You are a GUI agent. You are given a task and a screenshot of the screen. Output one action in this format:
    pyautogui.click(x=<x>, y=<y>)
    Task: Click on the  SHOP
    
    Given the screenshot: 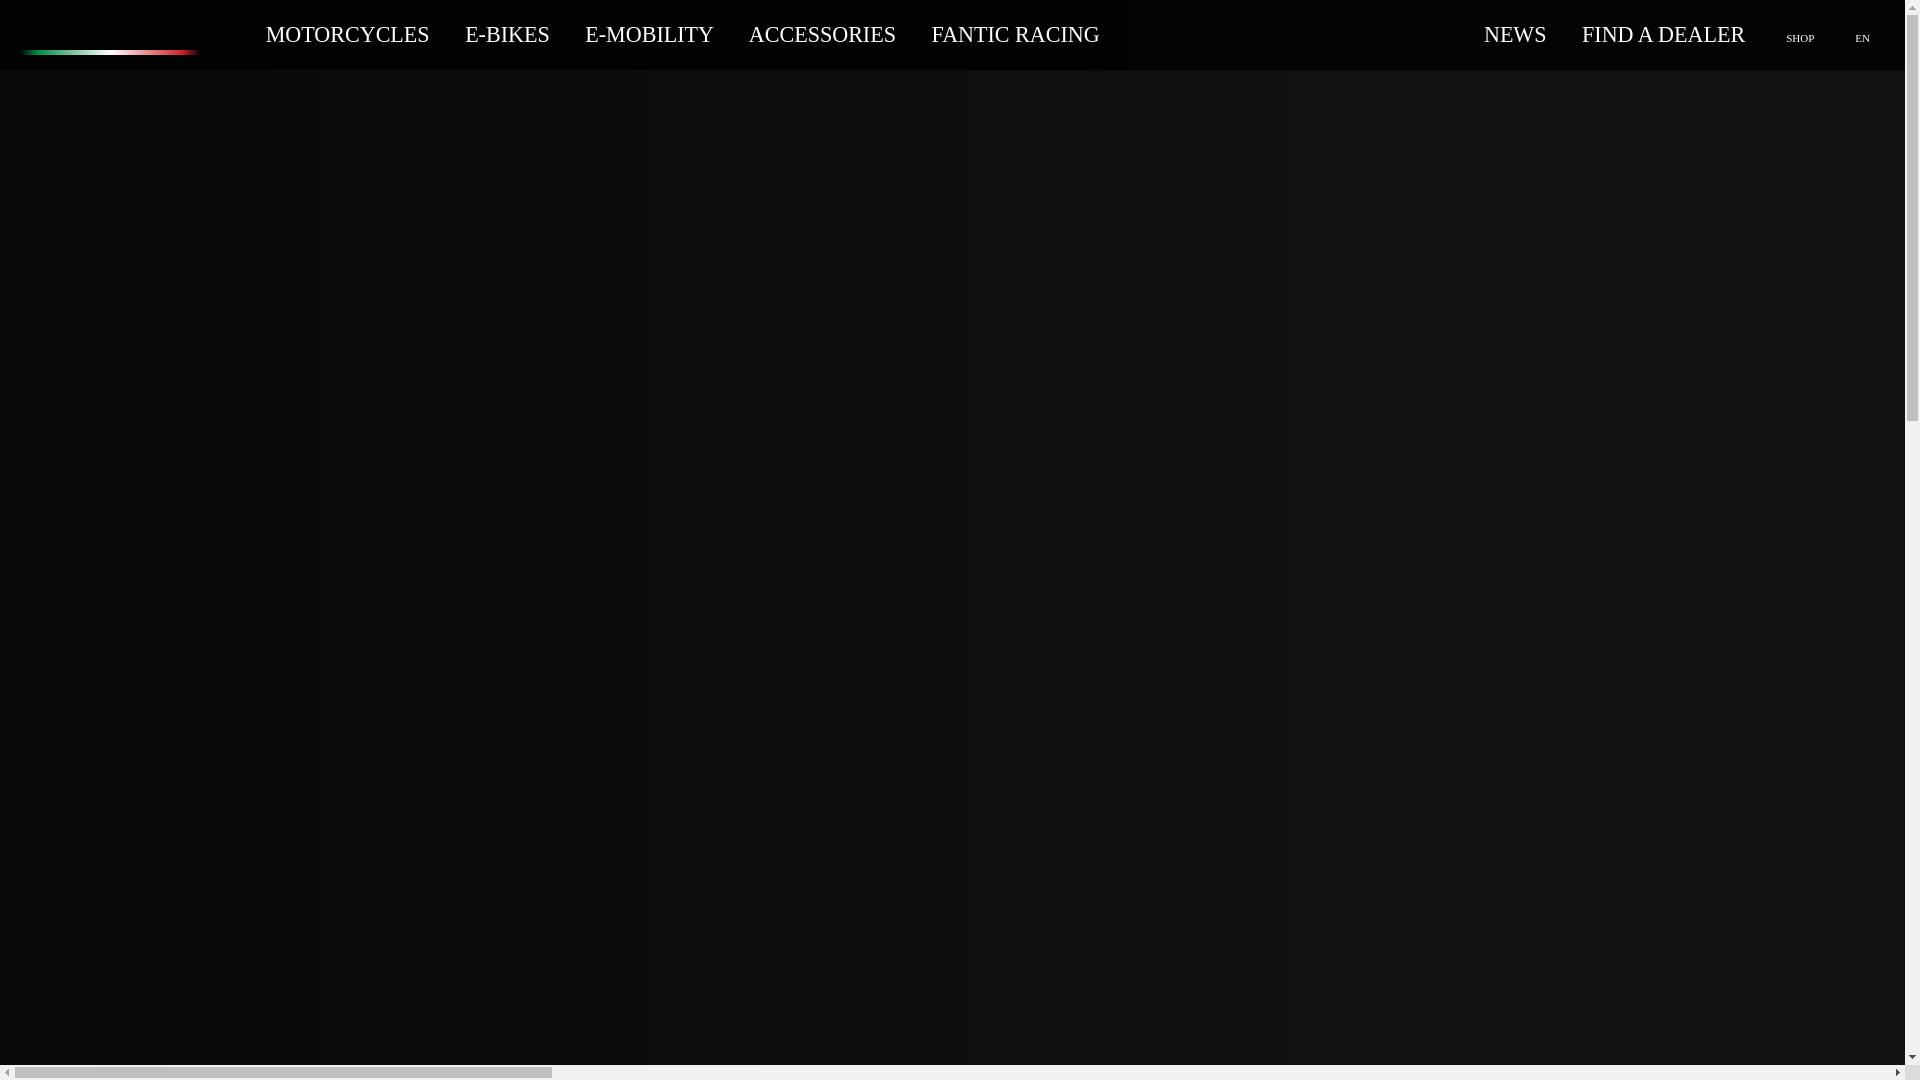 What is the action you would take?
    pyautogui.click(x=1798, y=34)
    